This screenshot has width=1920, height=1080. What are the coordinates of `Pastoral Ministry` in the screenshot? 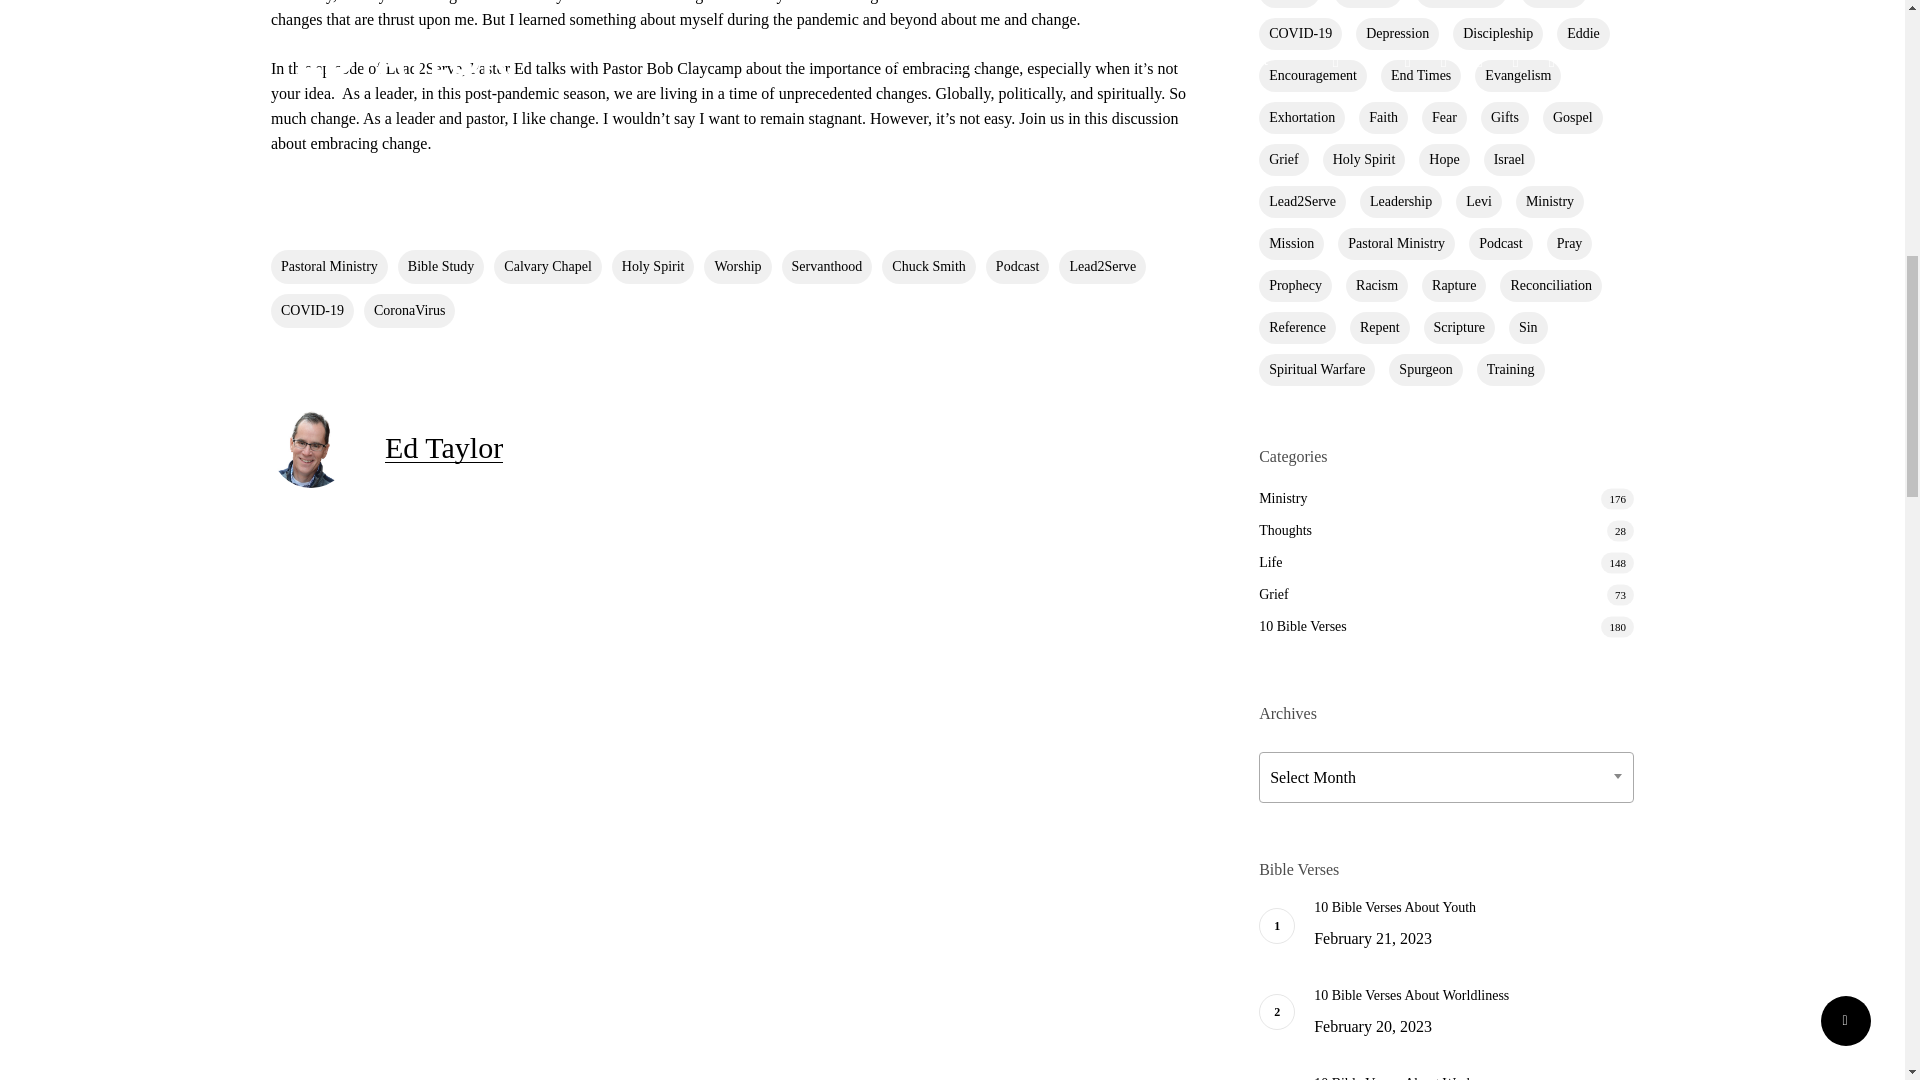 It's located at (328, 266).